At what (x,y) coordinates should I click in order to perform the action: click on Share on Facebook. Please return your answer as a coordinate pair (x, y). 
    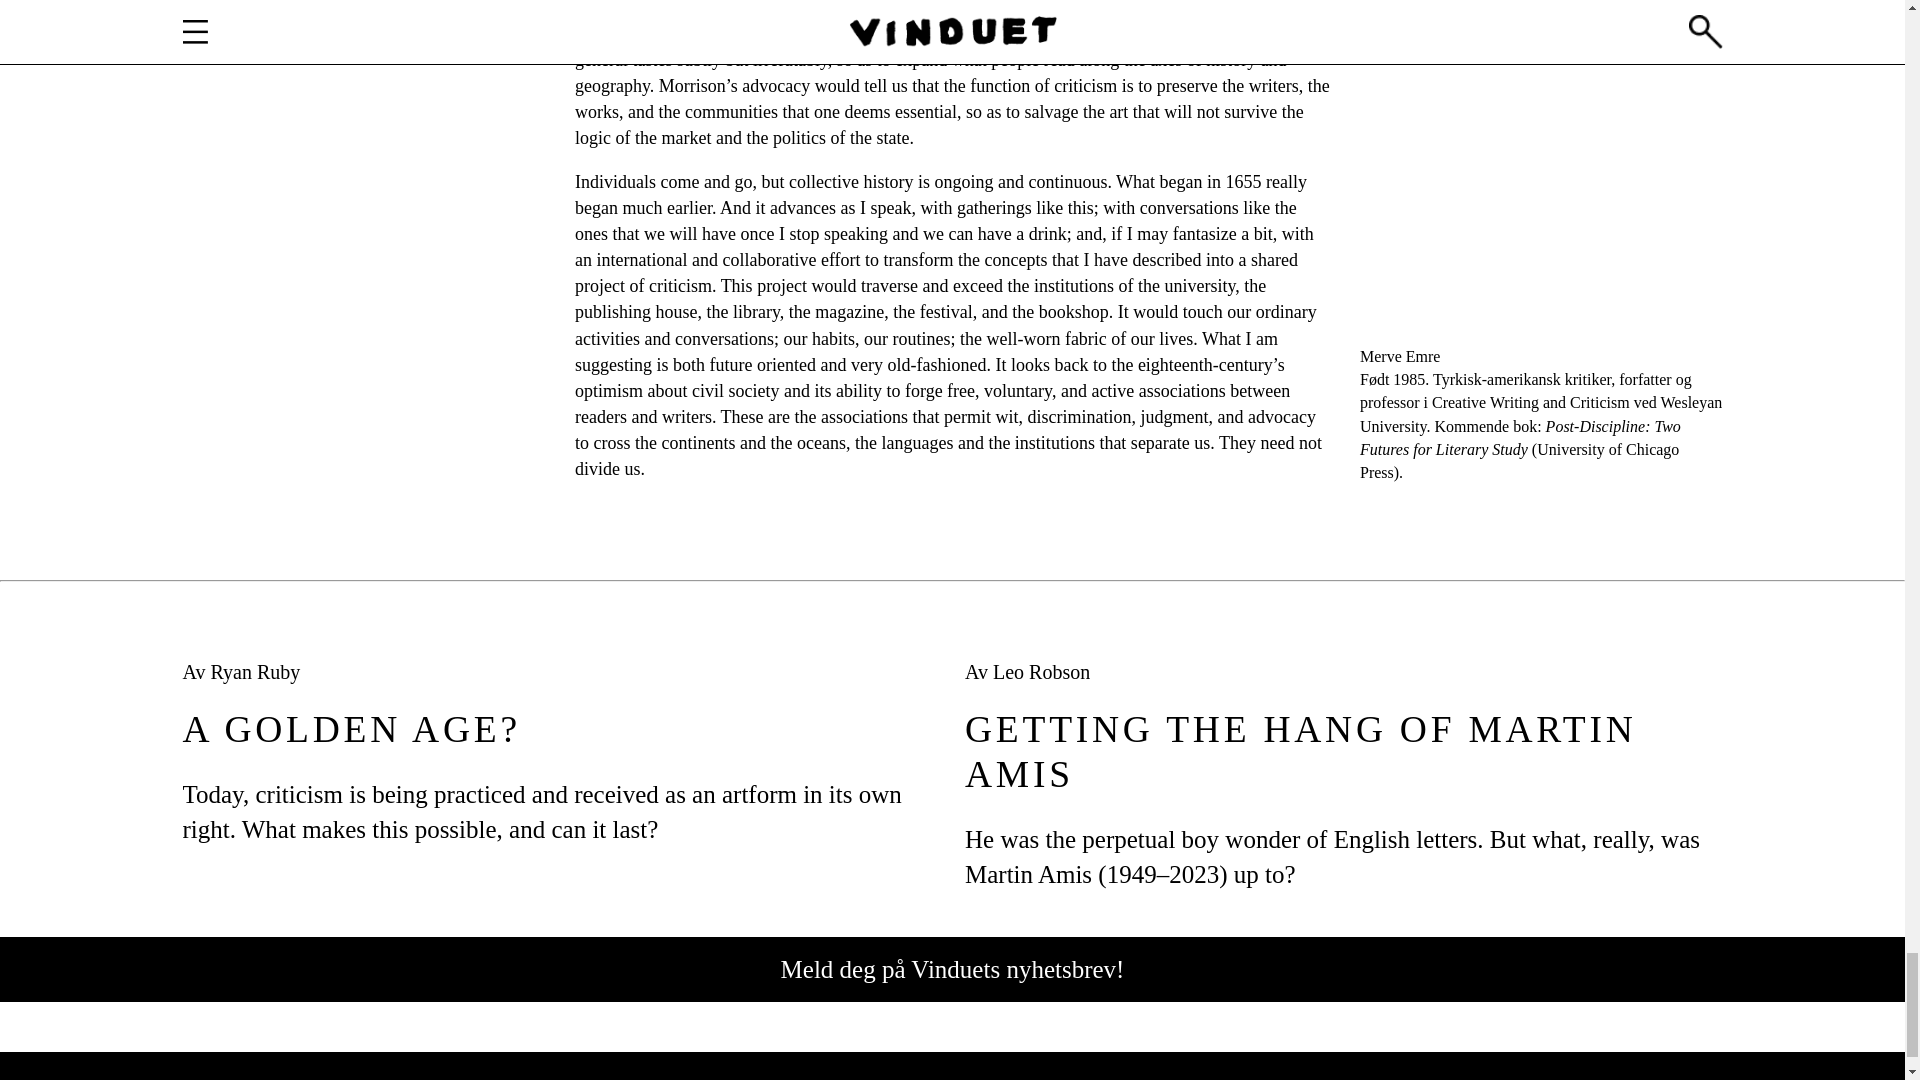
    Looking at the image, I should click on (207, 415).